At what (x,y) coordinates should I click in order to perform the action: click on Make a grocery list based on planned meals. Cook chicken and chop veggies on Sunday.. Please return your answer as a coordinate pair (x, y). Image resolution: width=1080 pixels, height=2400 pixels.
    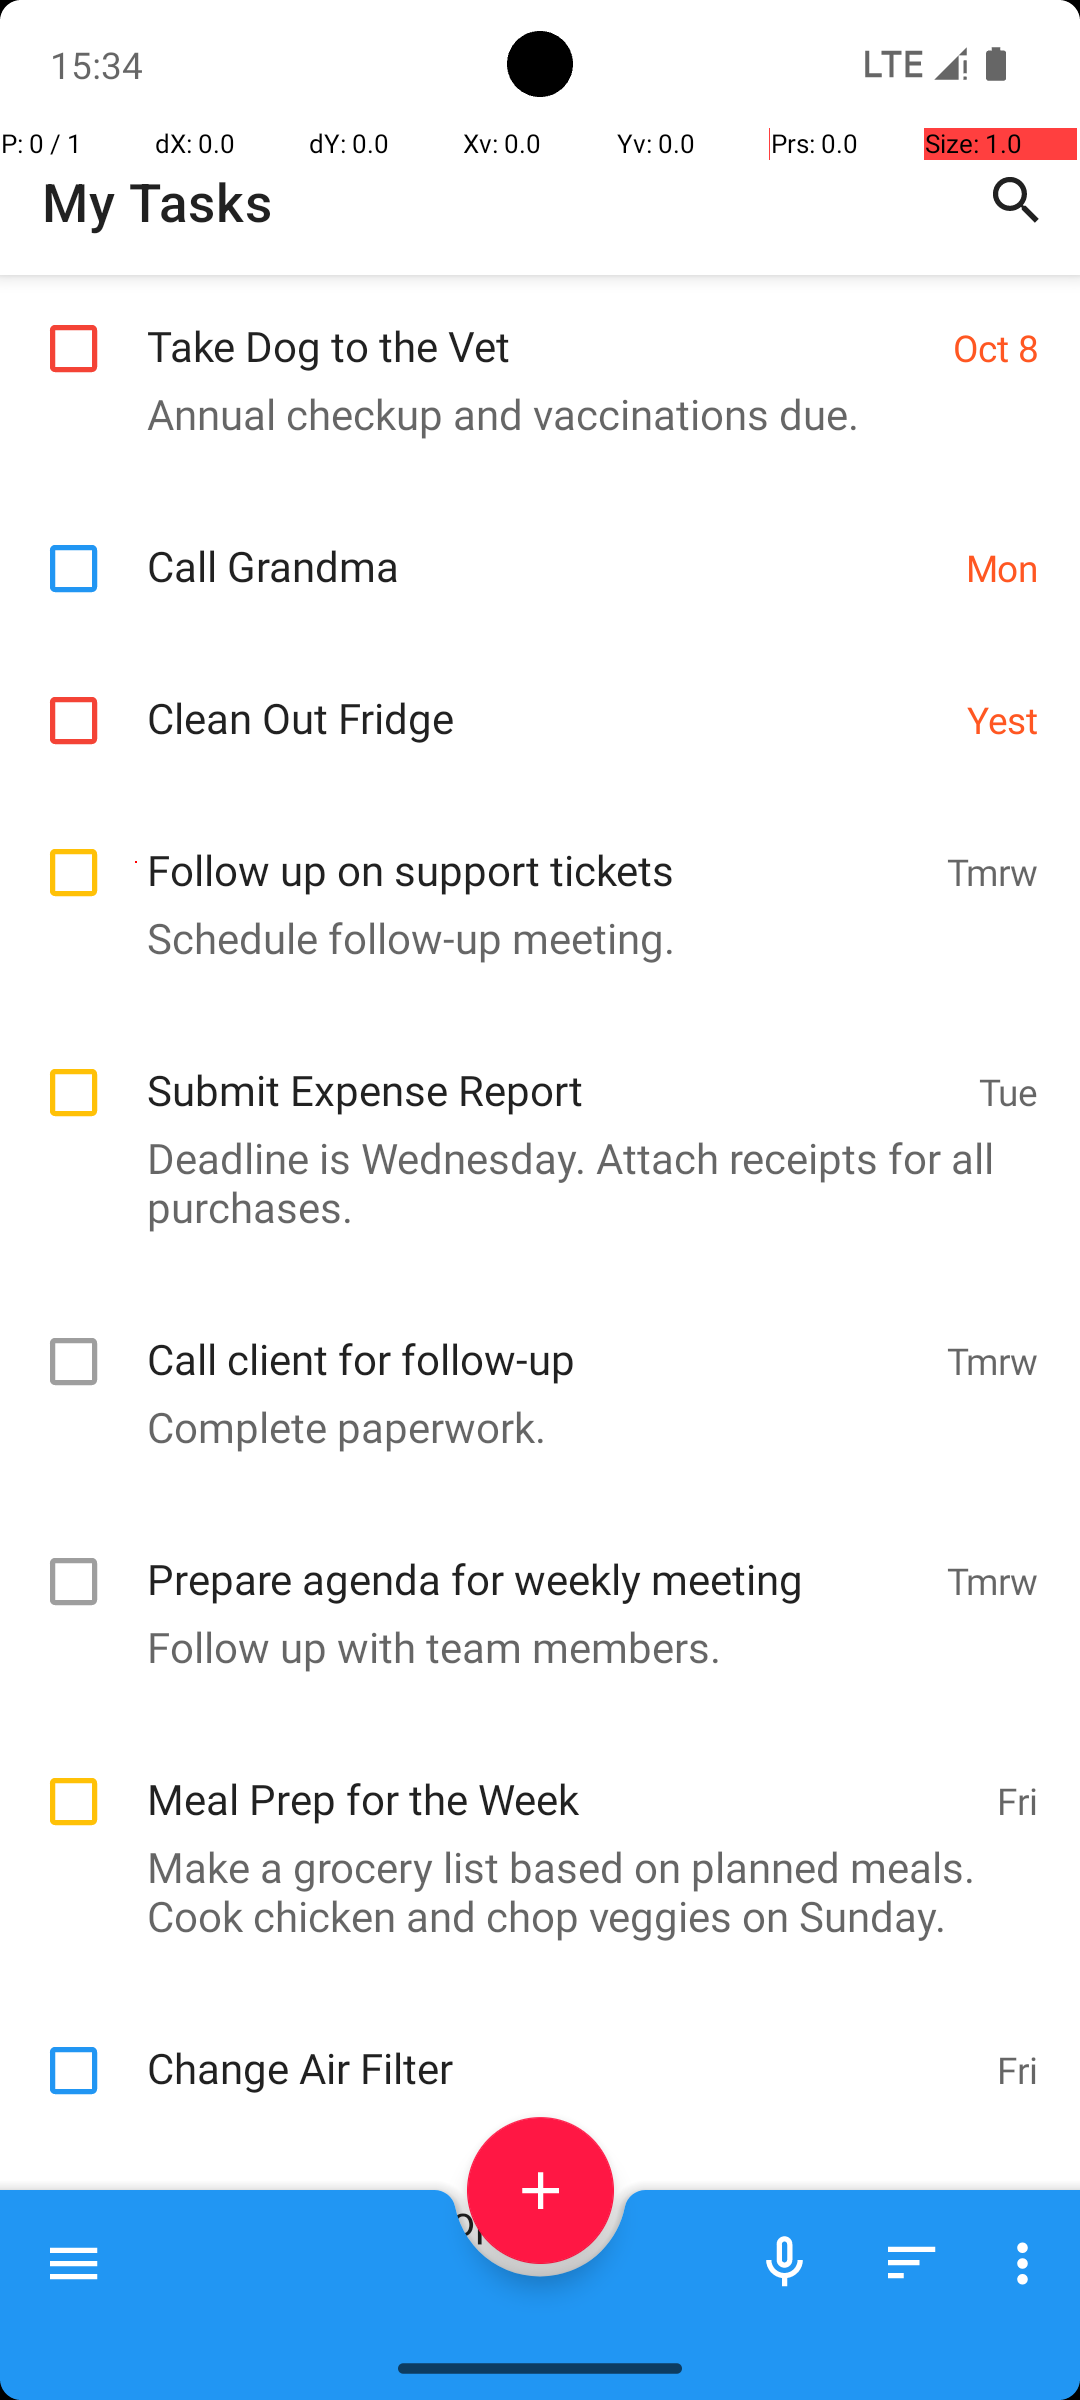
    Looking at the image, I should click on (530, 1891).